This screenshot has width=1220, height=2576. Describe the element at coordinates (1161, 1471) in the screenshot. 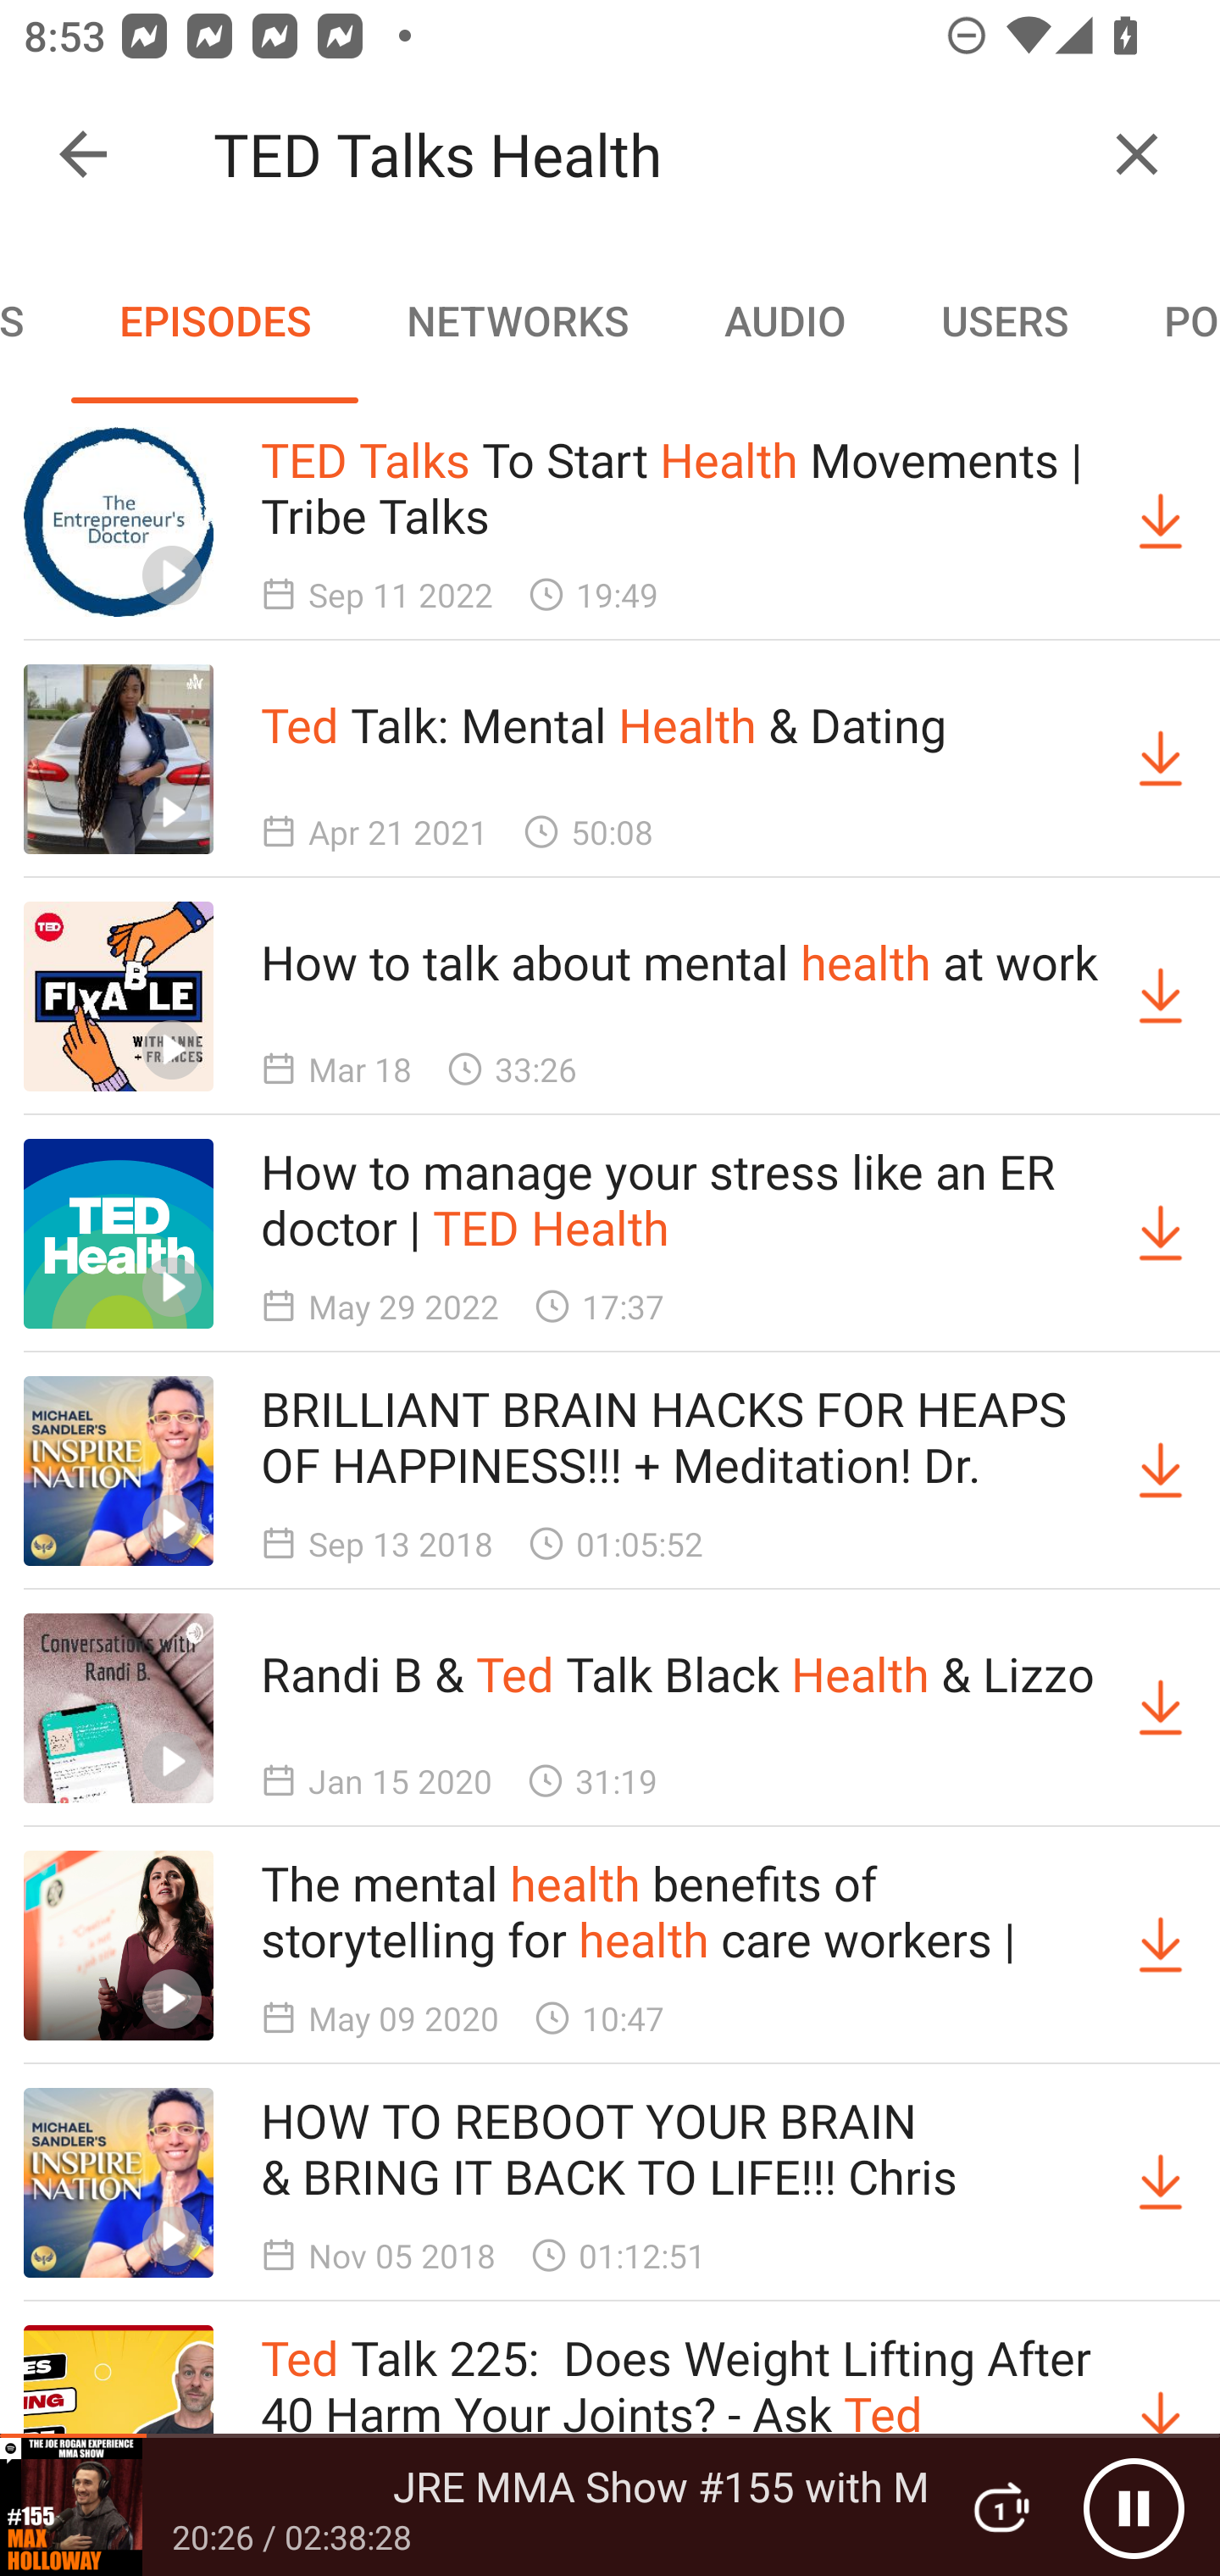

I see `Download` at that location.